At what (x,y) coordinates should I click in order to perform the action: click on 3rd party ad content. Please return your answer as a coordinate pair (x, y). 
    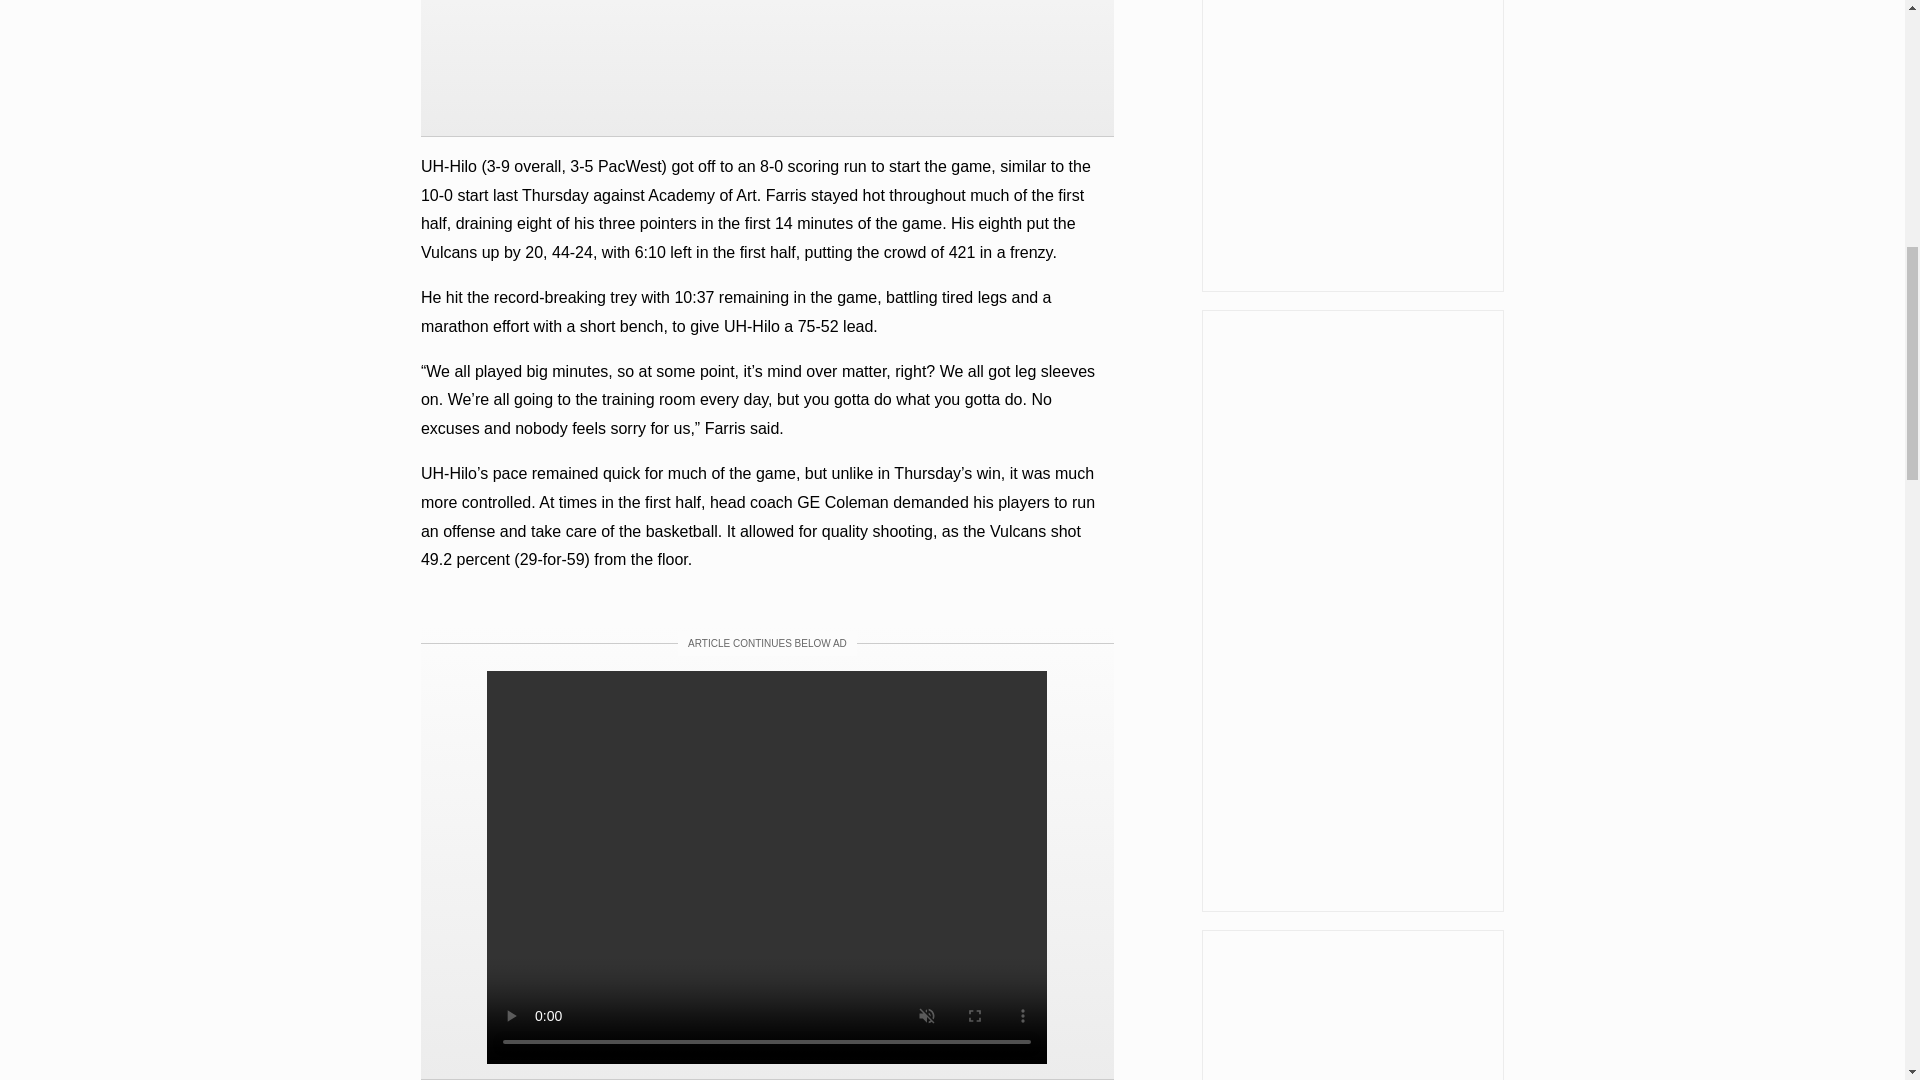
    Looking at the image, I should click on (1352, 146).